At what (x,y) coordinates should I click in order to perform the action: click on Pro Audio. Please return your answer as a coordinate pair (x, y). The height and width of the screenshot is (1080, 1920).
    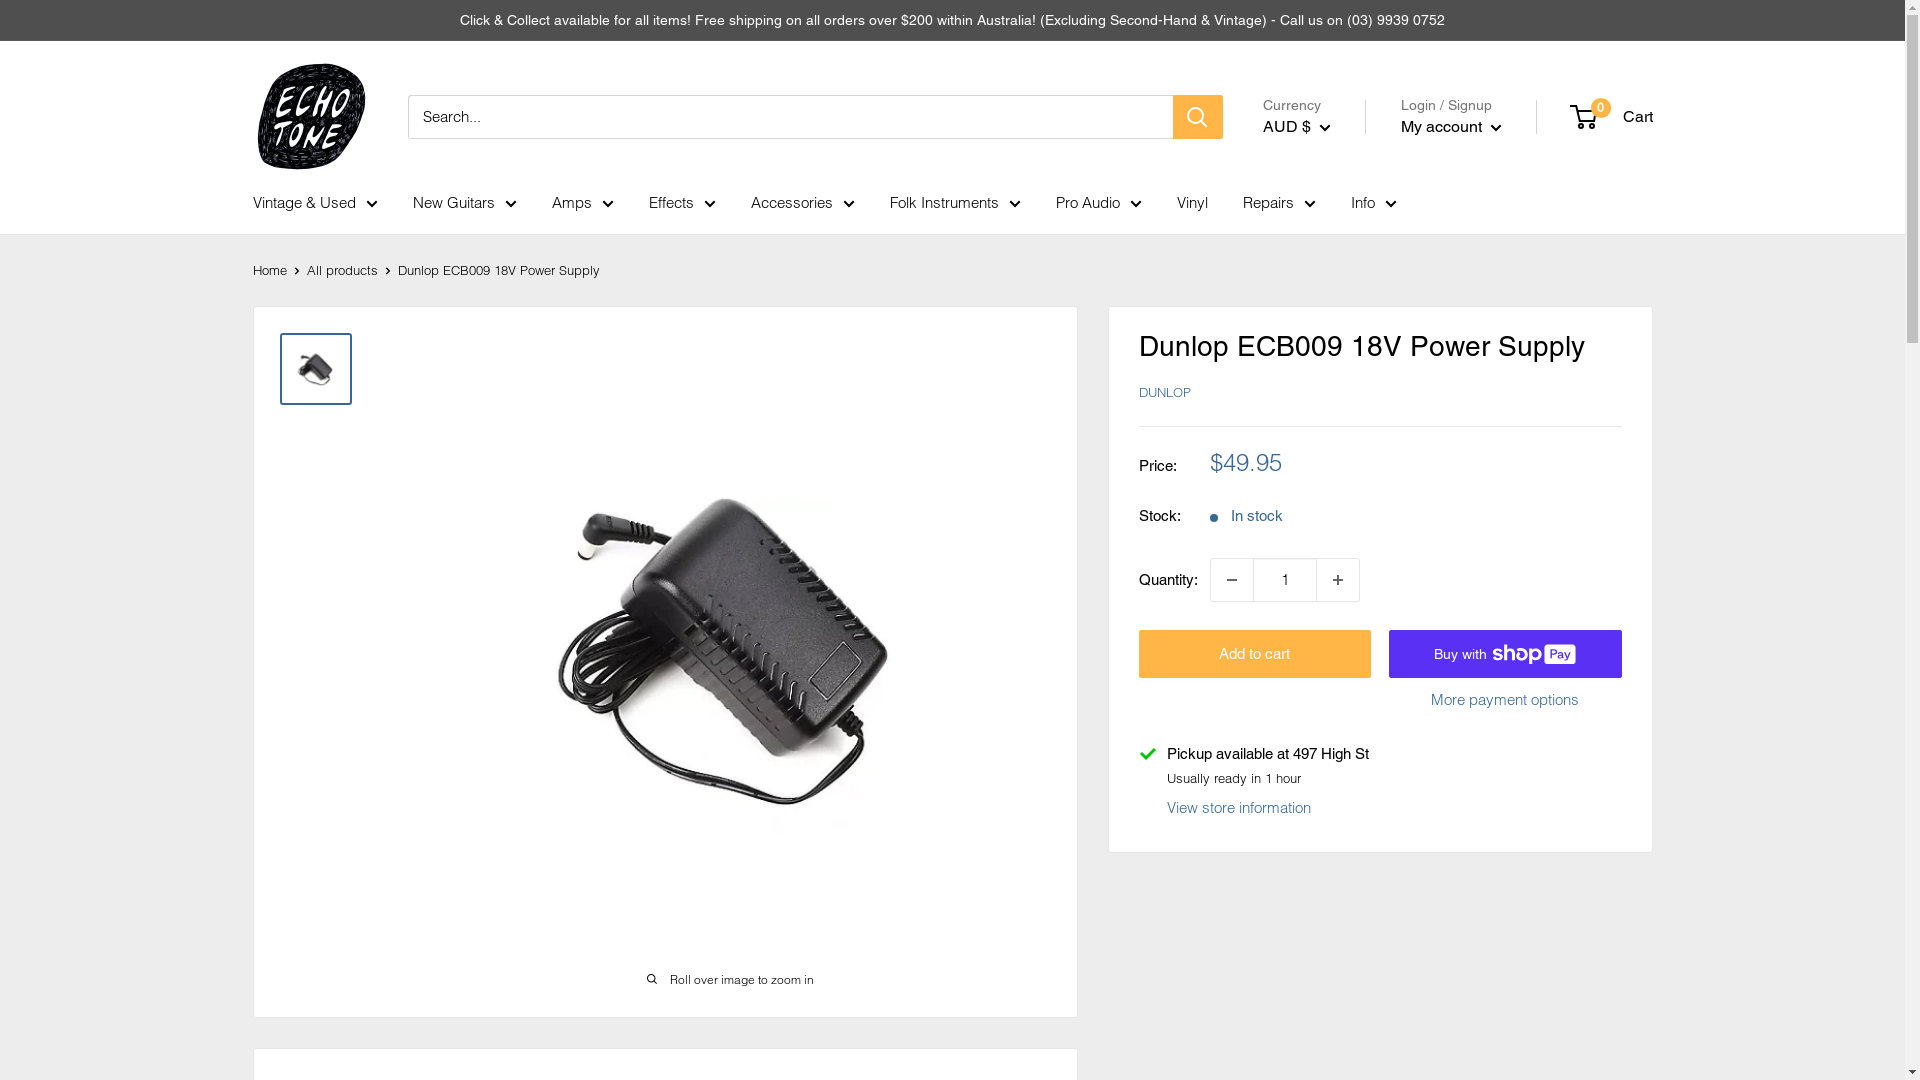
    Looking at the image, I should click on (1099, 203).